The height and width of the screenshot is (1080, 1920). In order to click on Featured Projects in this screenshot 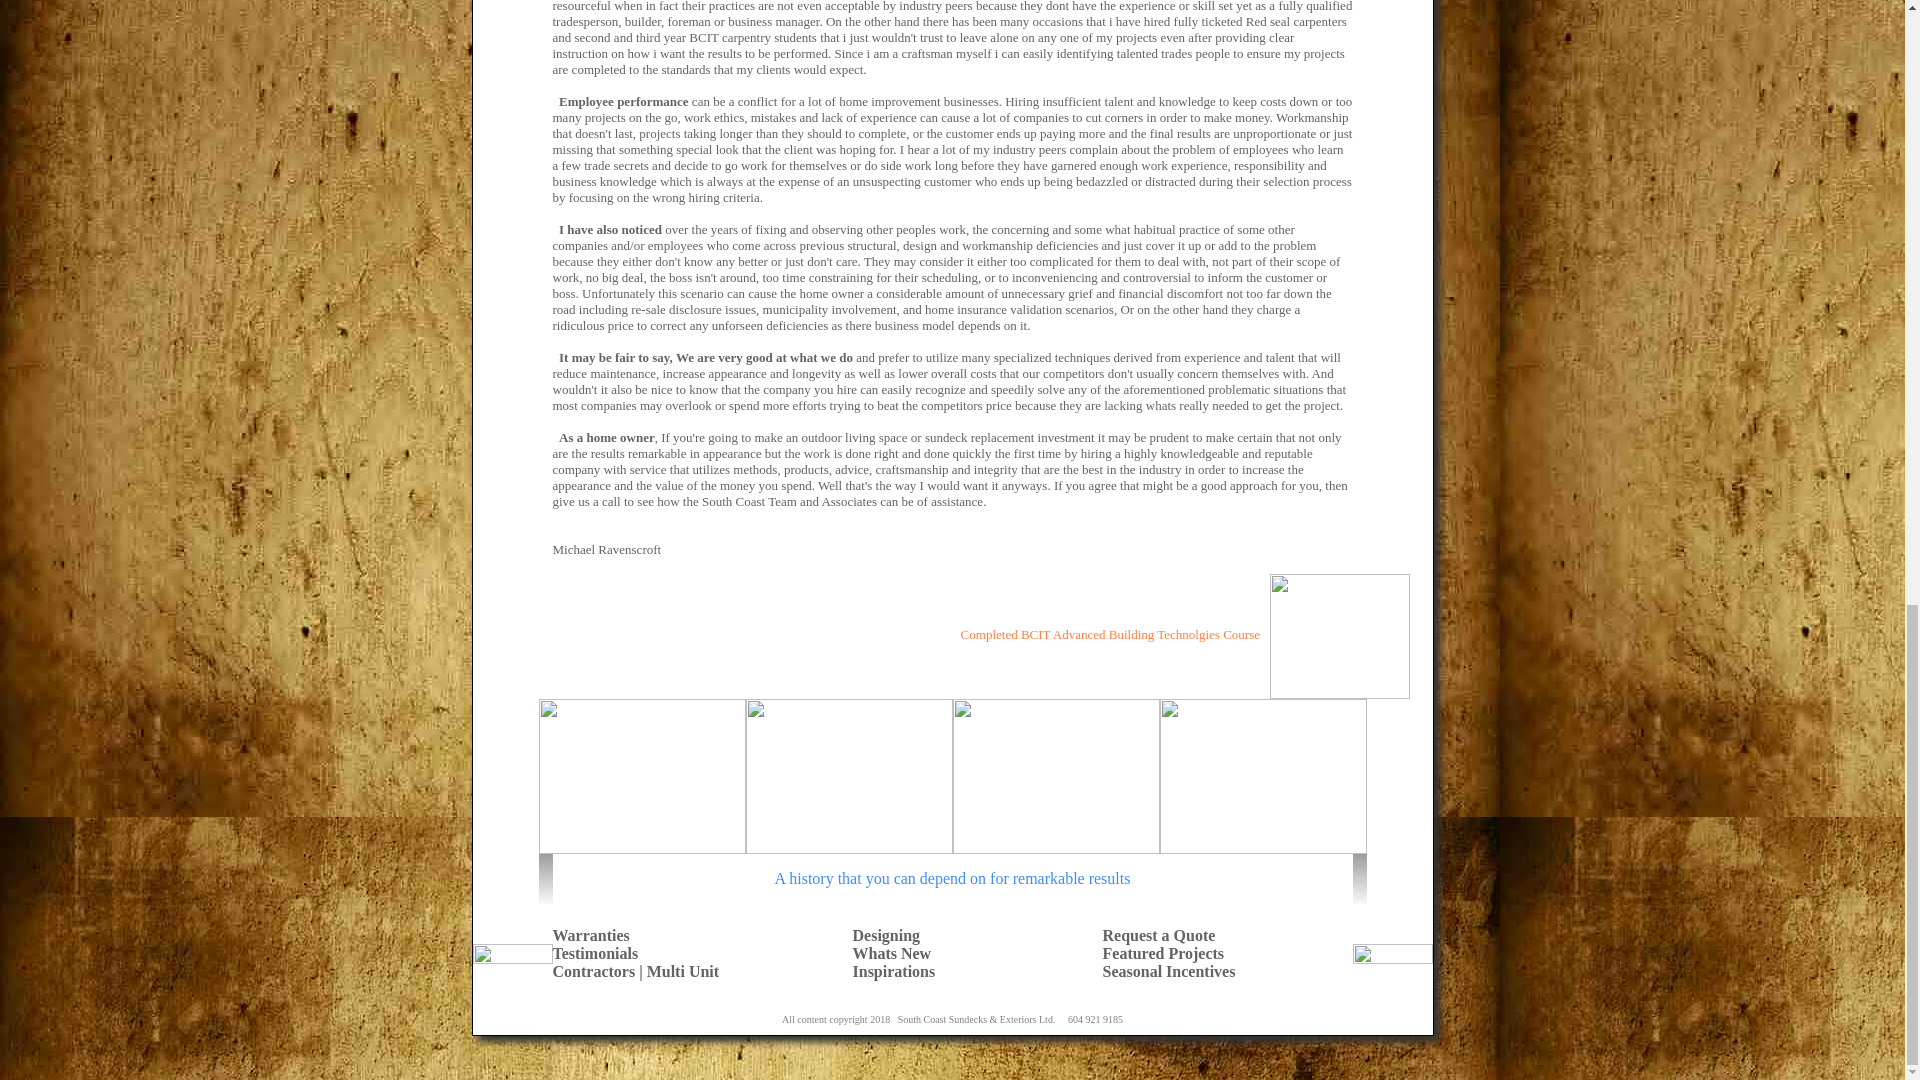, I will do `click(1163, 954)`.